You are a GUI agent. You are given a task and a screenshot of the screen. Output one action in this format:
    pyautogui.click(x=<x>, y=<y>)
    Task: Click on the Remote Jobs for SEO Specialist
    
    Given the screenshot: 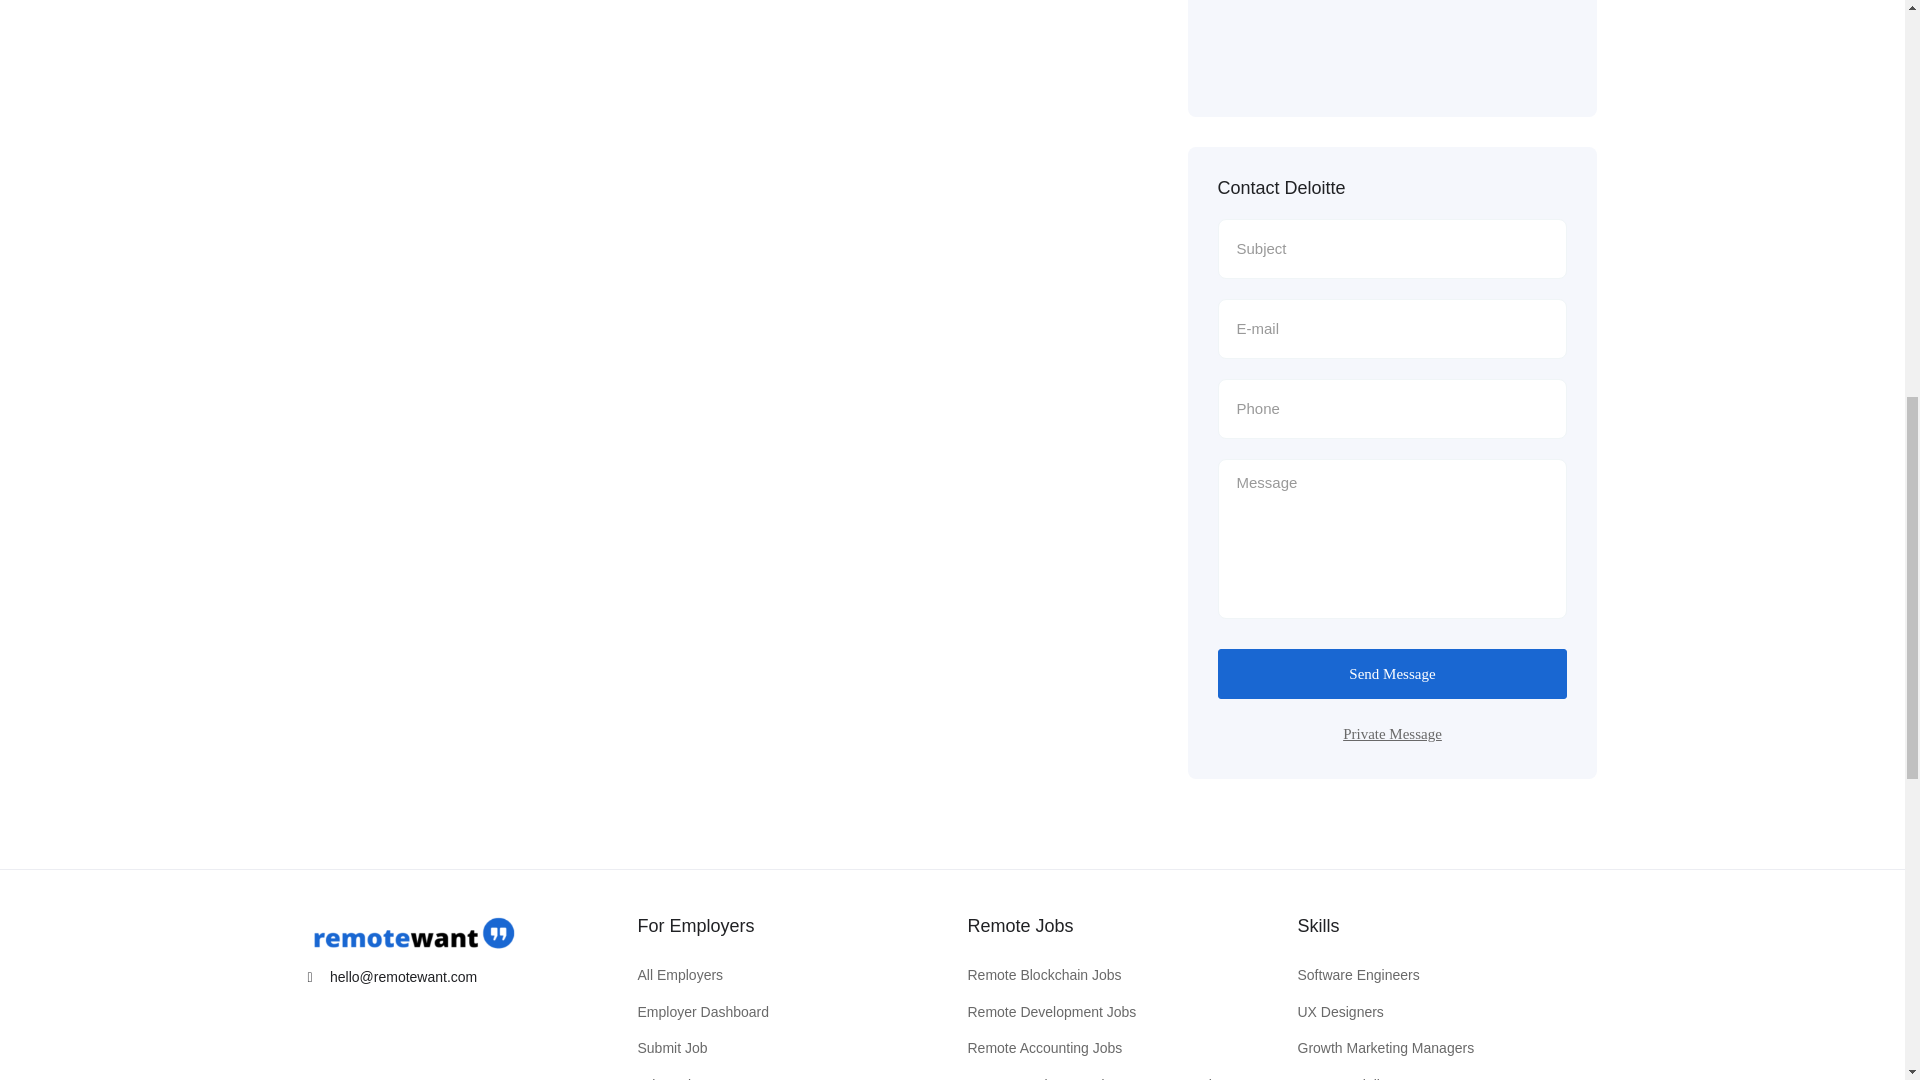 What is the action you would take?
    pyautogui.click(x=1344, y=1076)
    